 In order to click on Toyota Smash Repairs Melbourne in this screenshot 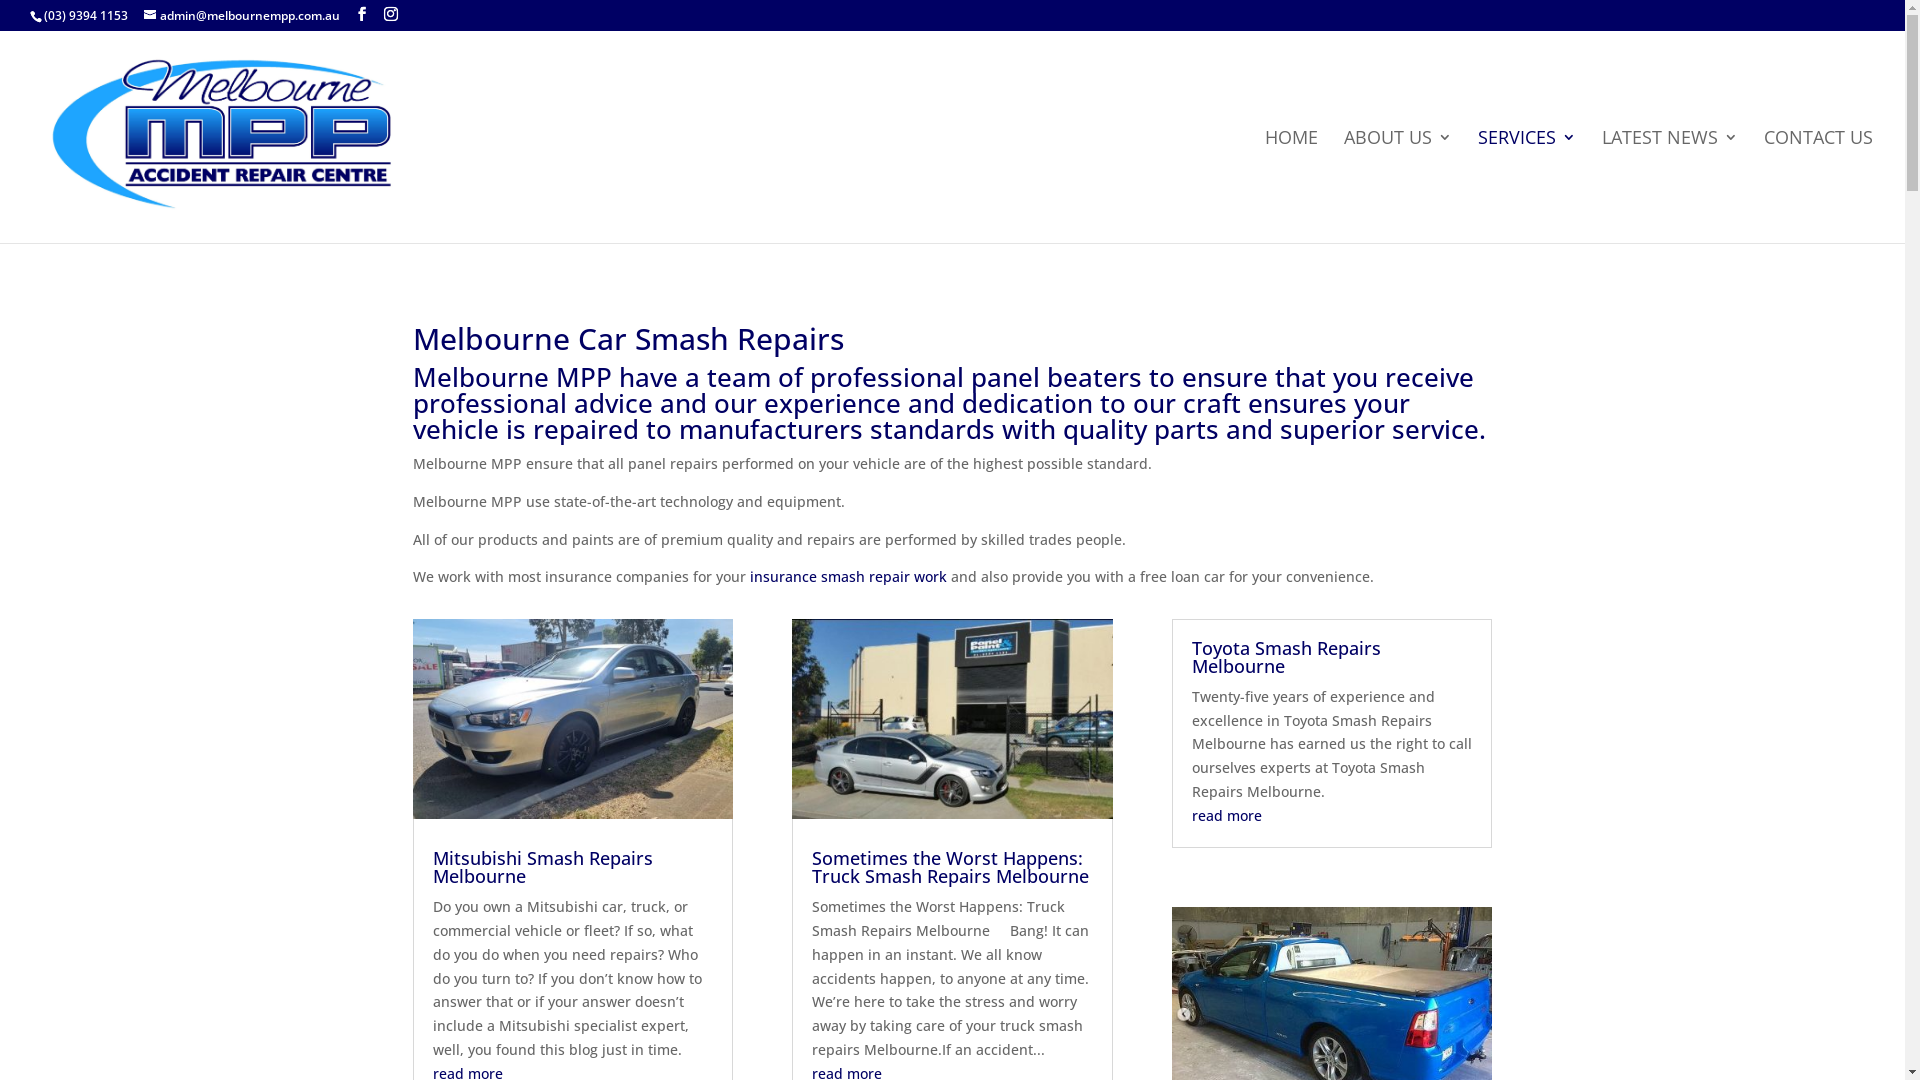, I will do `click(1286, 657)`.